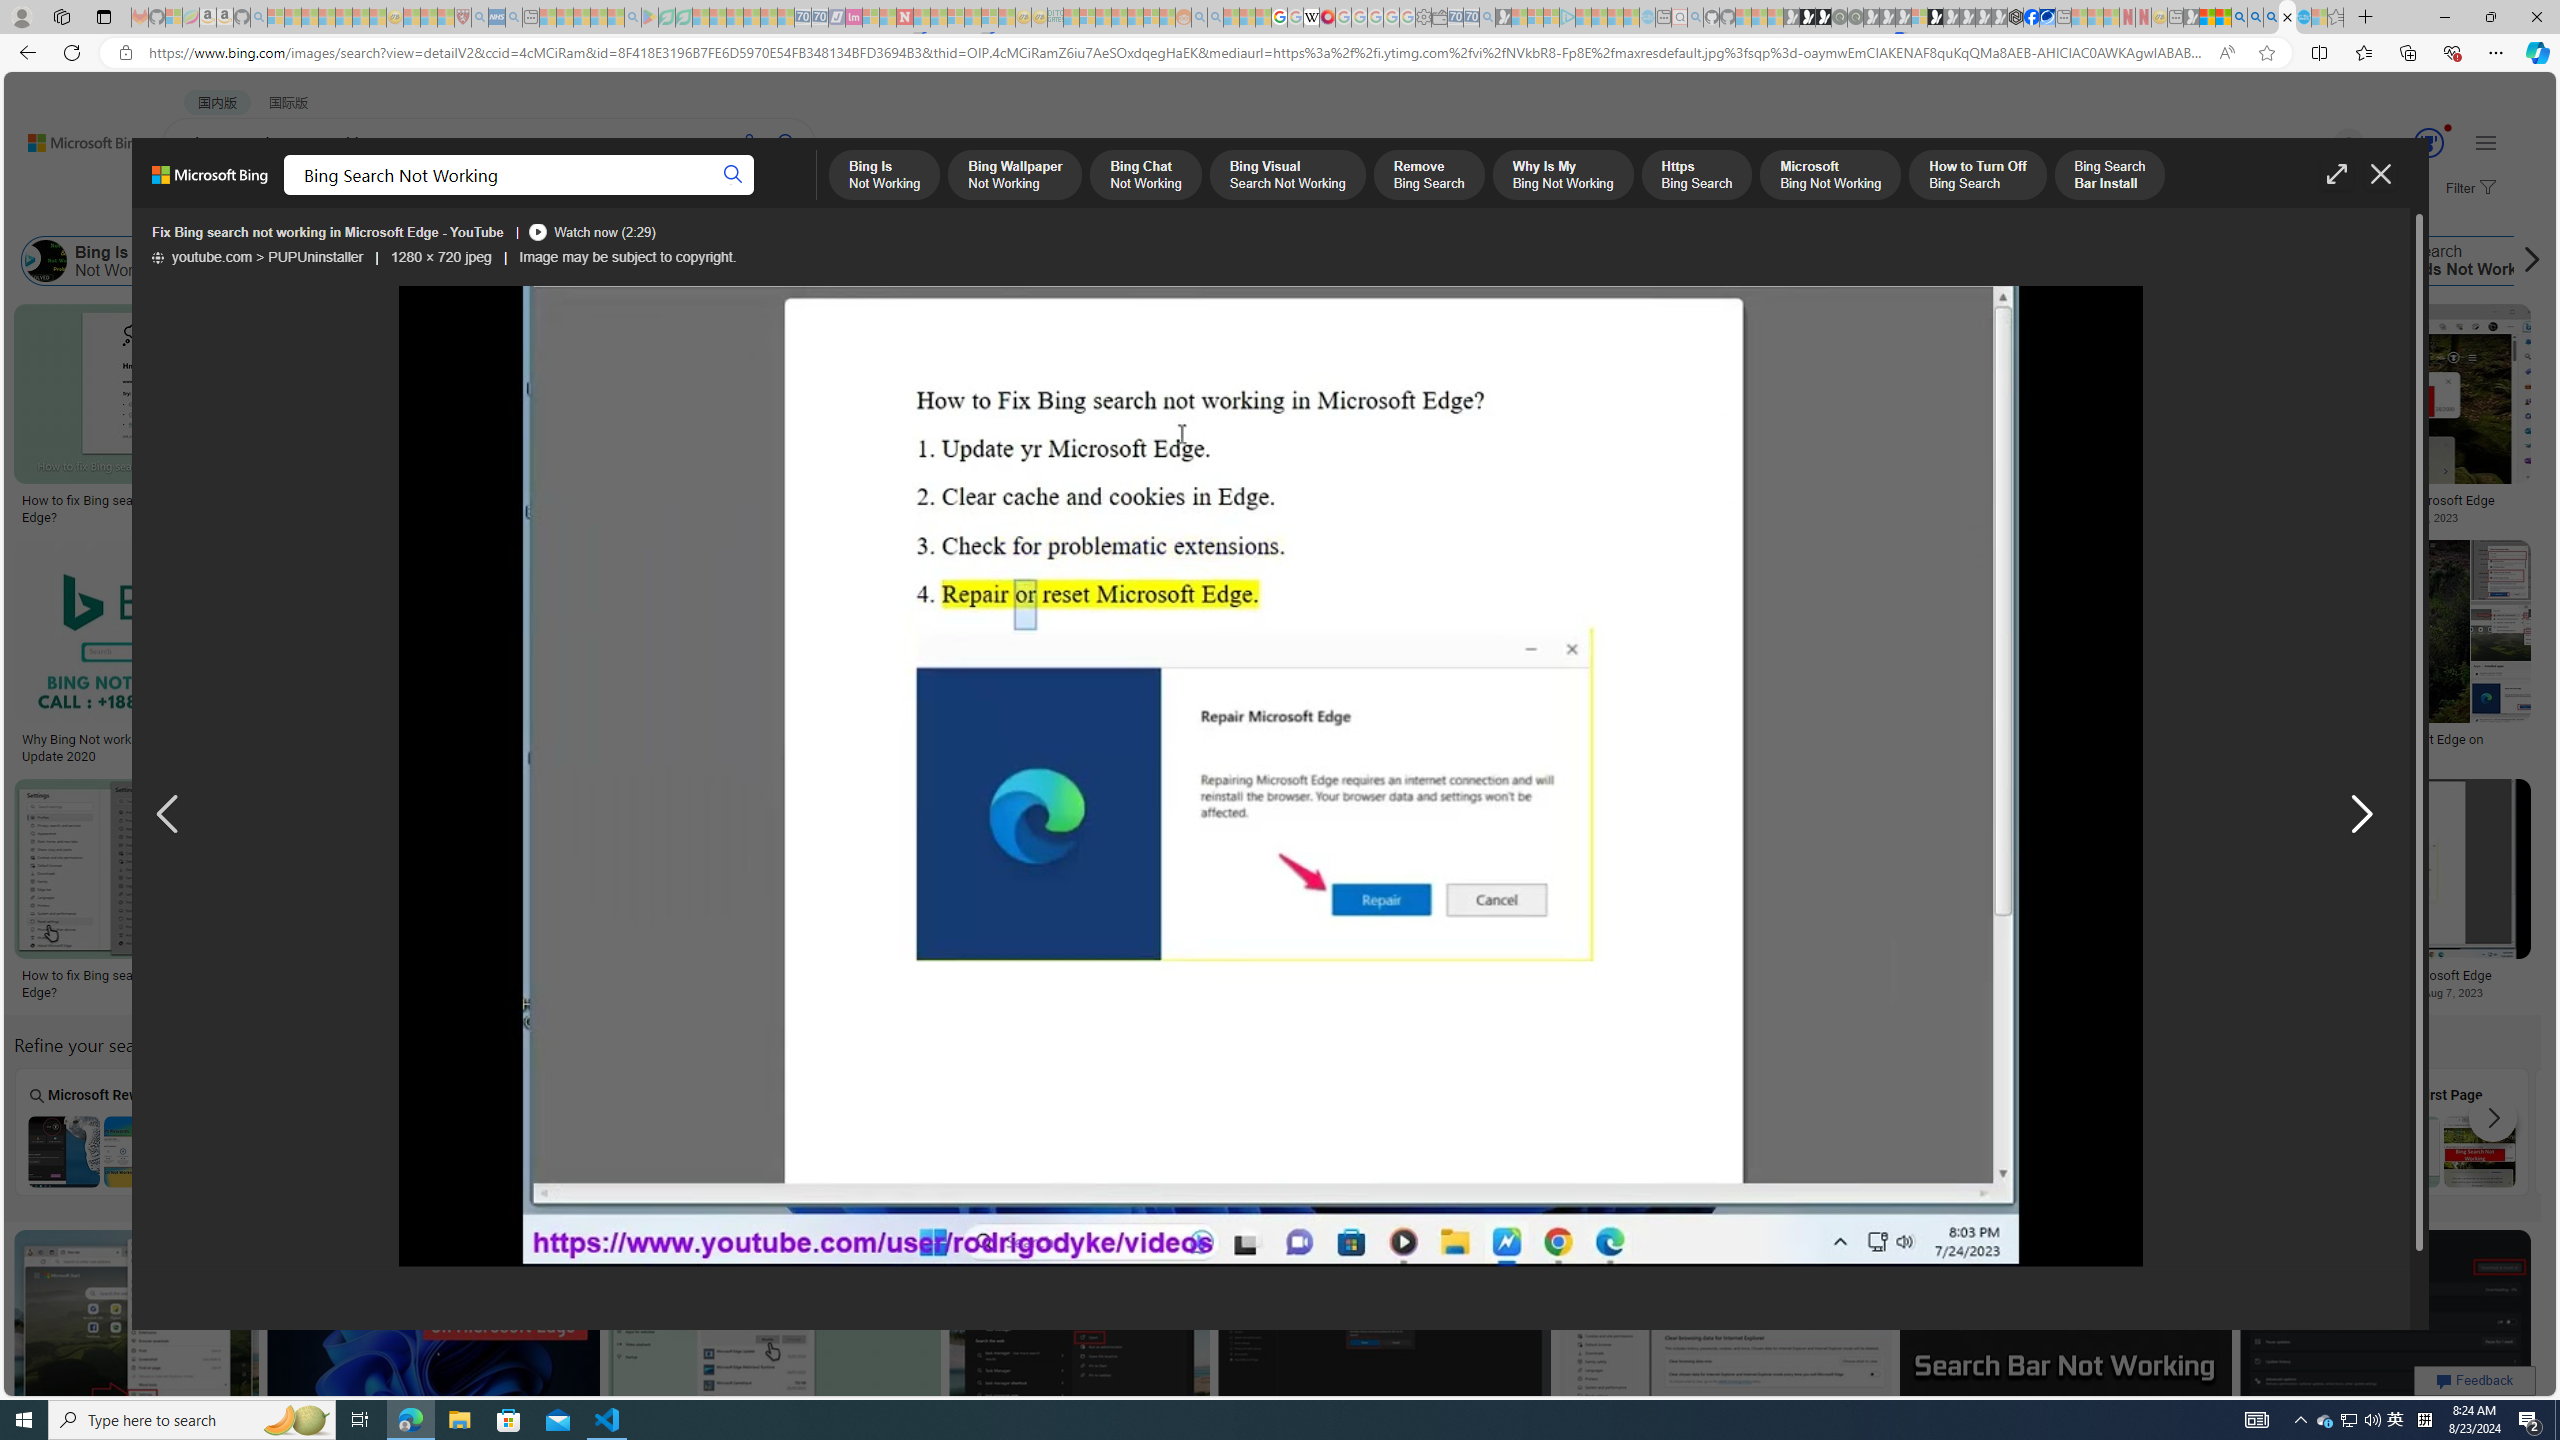 This screenshot has width=2560, height=1440. Describe the element at coordinates (1181, 1152) in the screenshot. I see `Bing Search the Web for Image Not Working` at that location.